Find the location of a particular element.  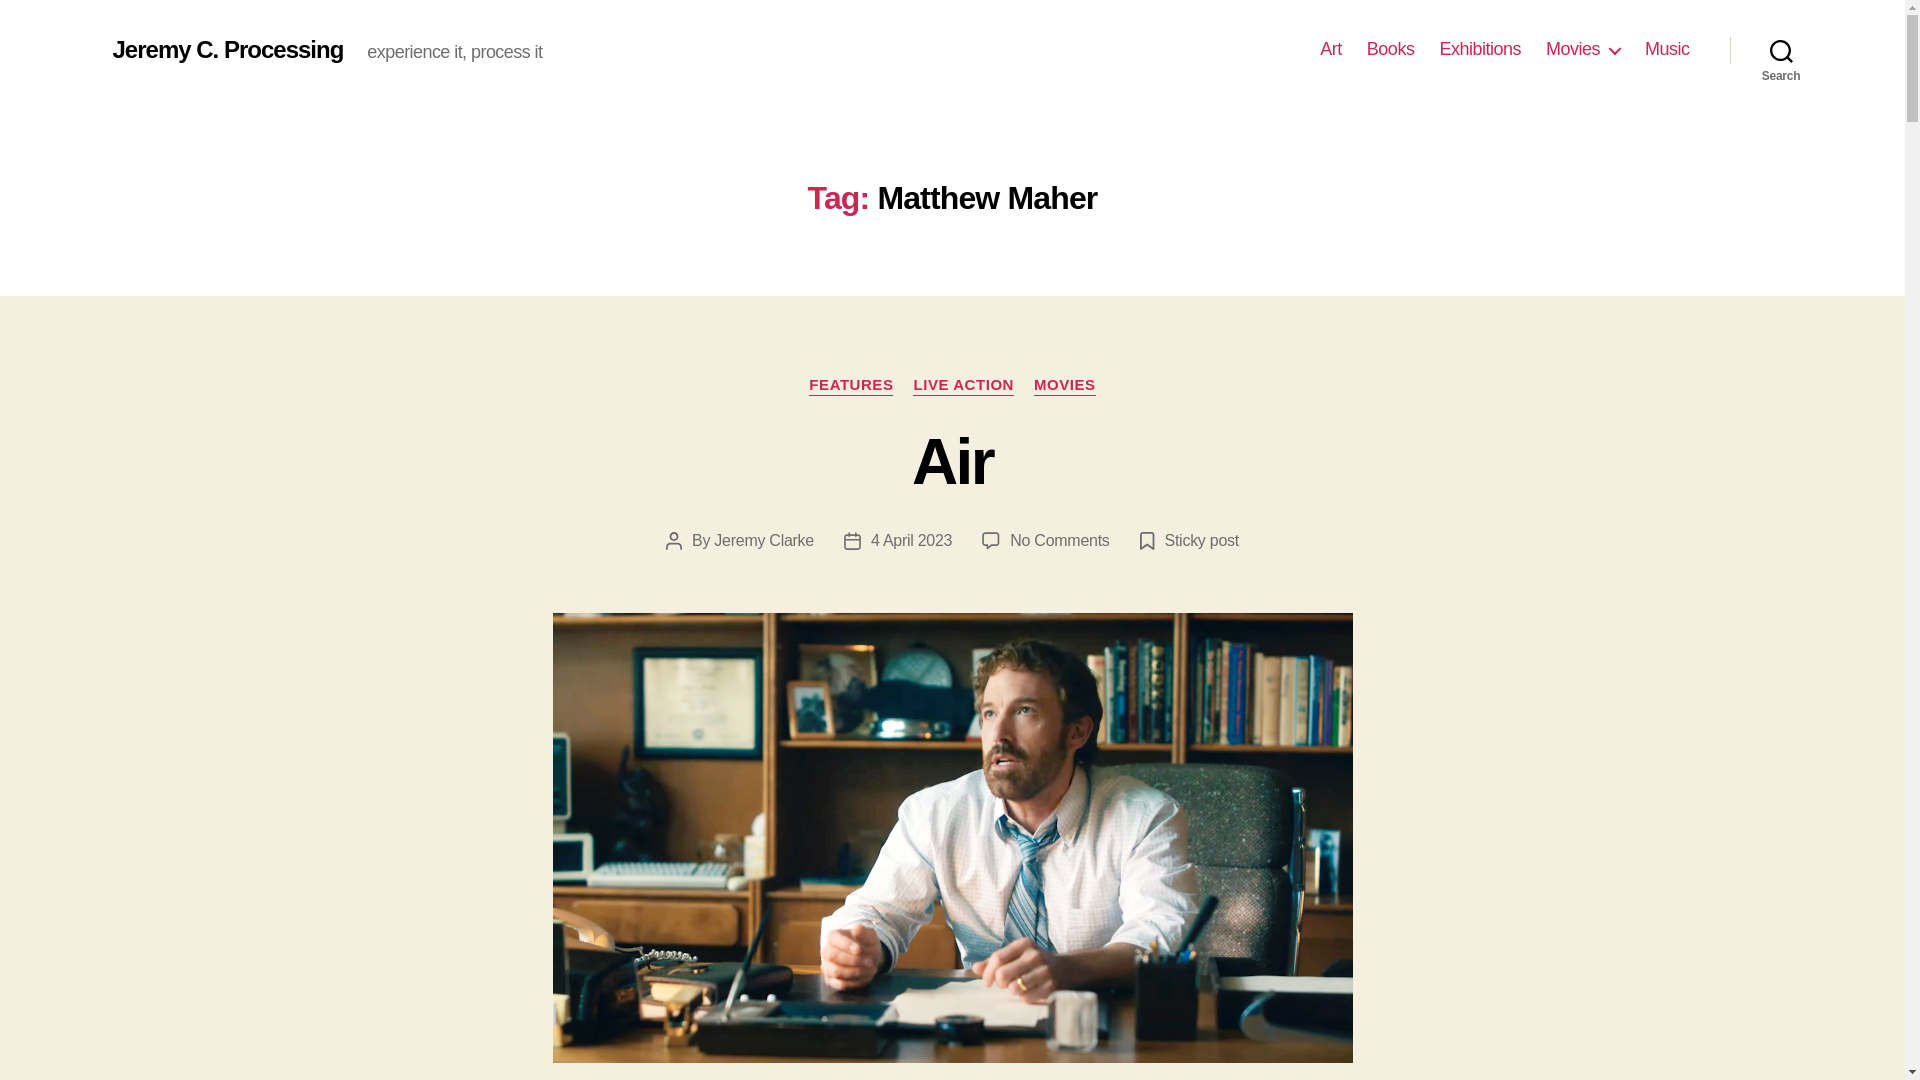

Jeremy C. Processing is located at coordinates (1391, 49).